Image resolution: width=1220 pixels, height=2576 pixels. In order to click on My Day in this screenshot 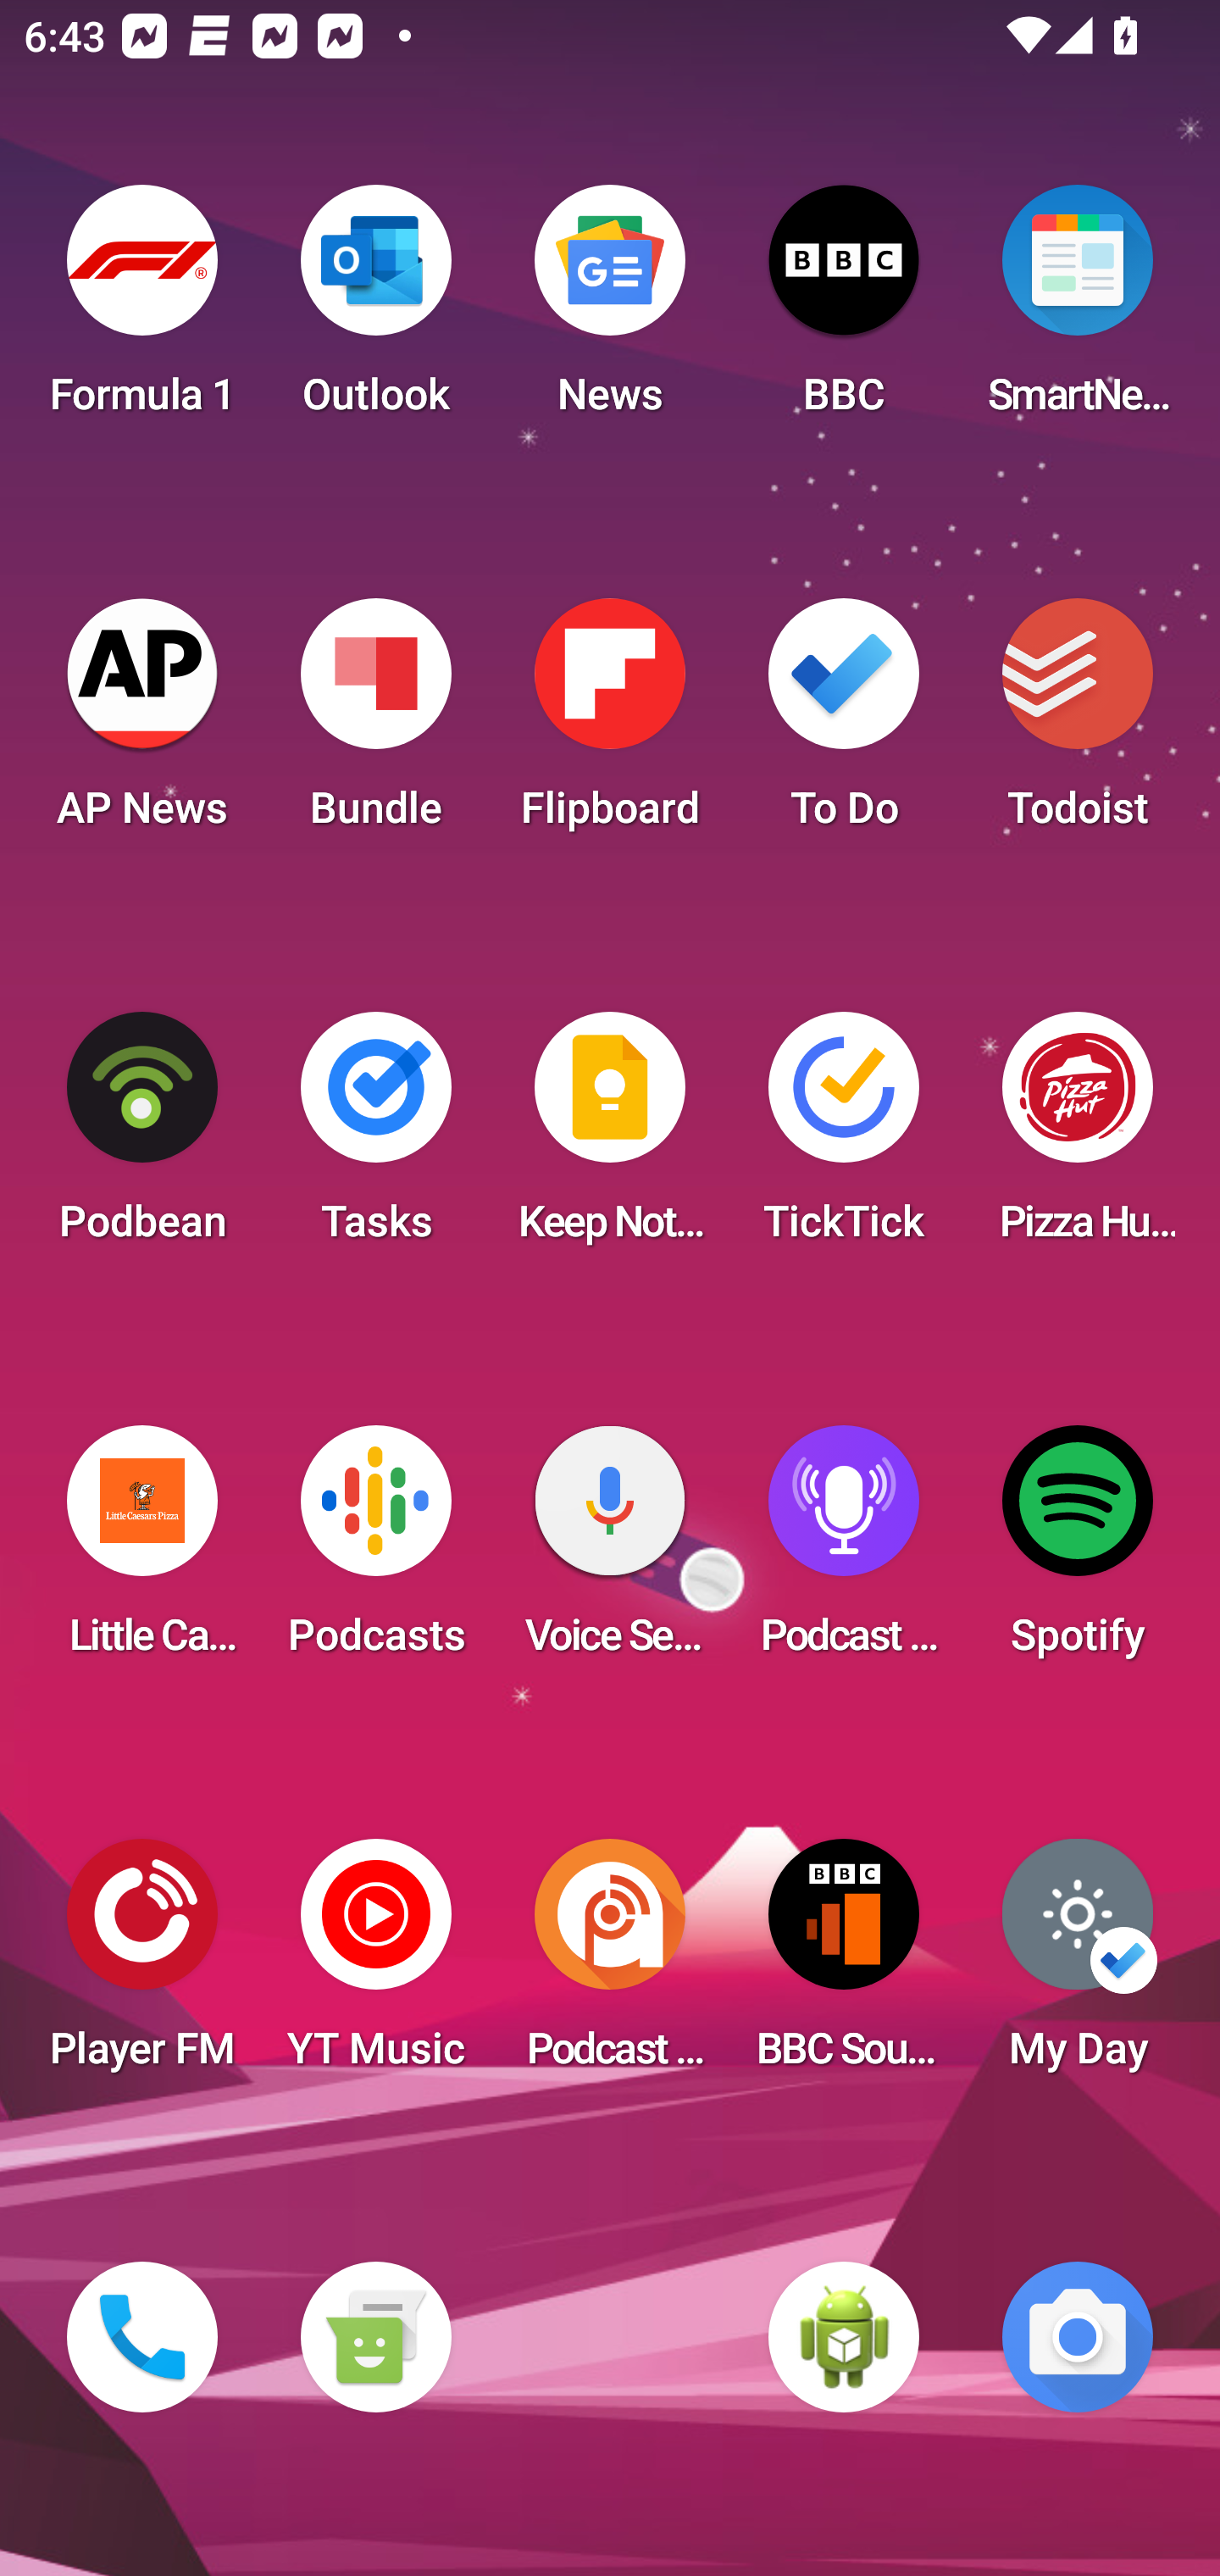, I will do `click(1078, 1964)`.